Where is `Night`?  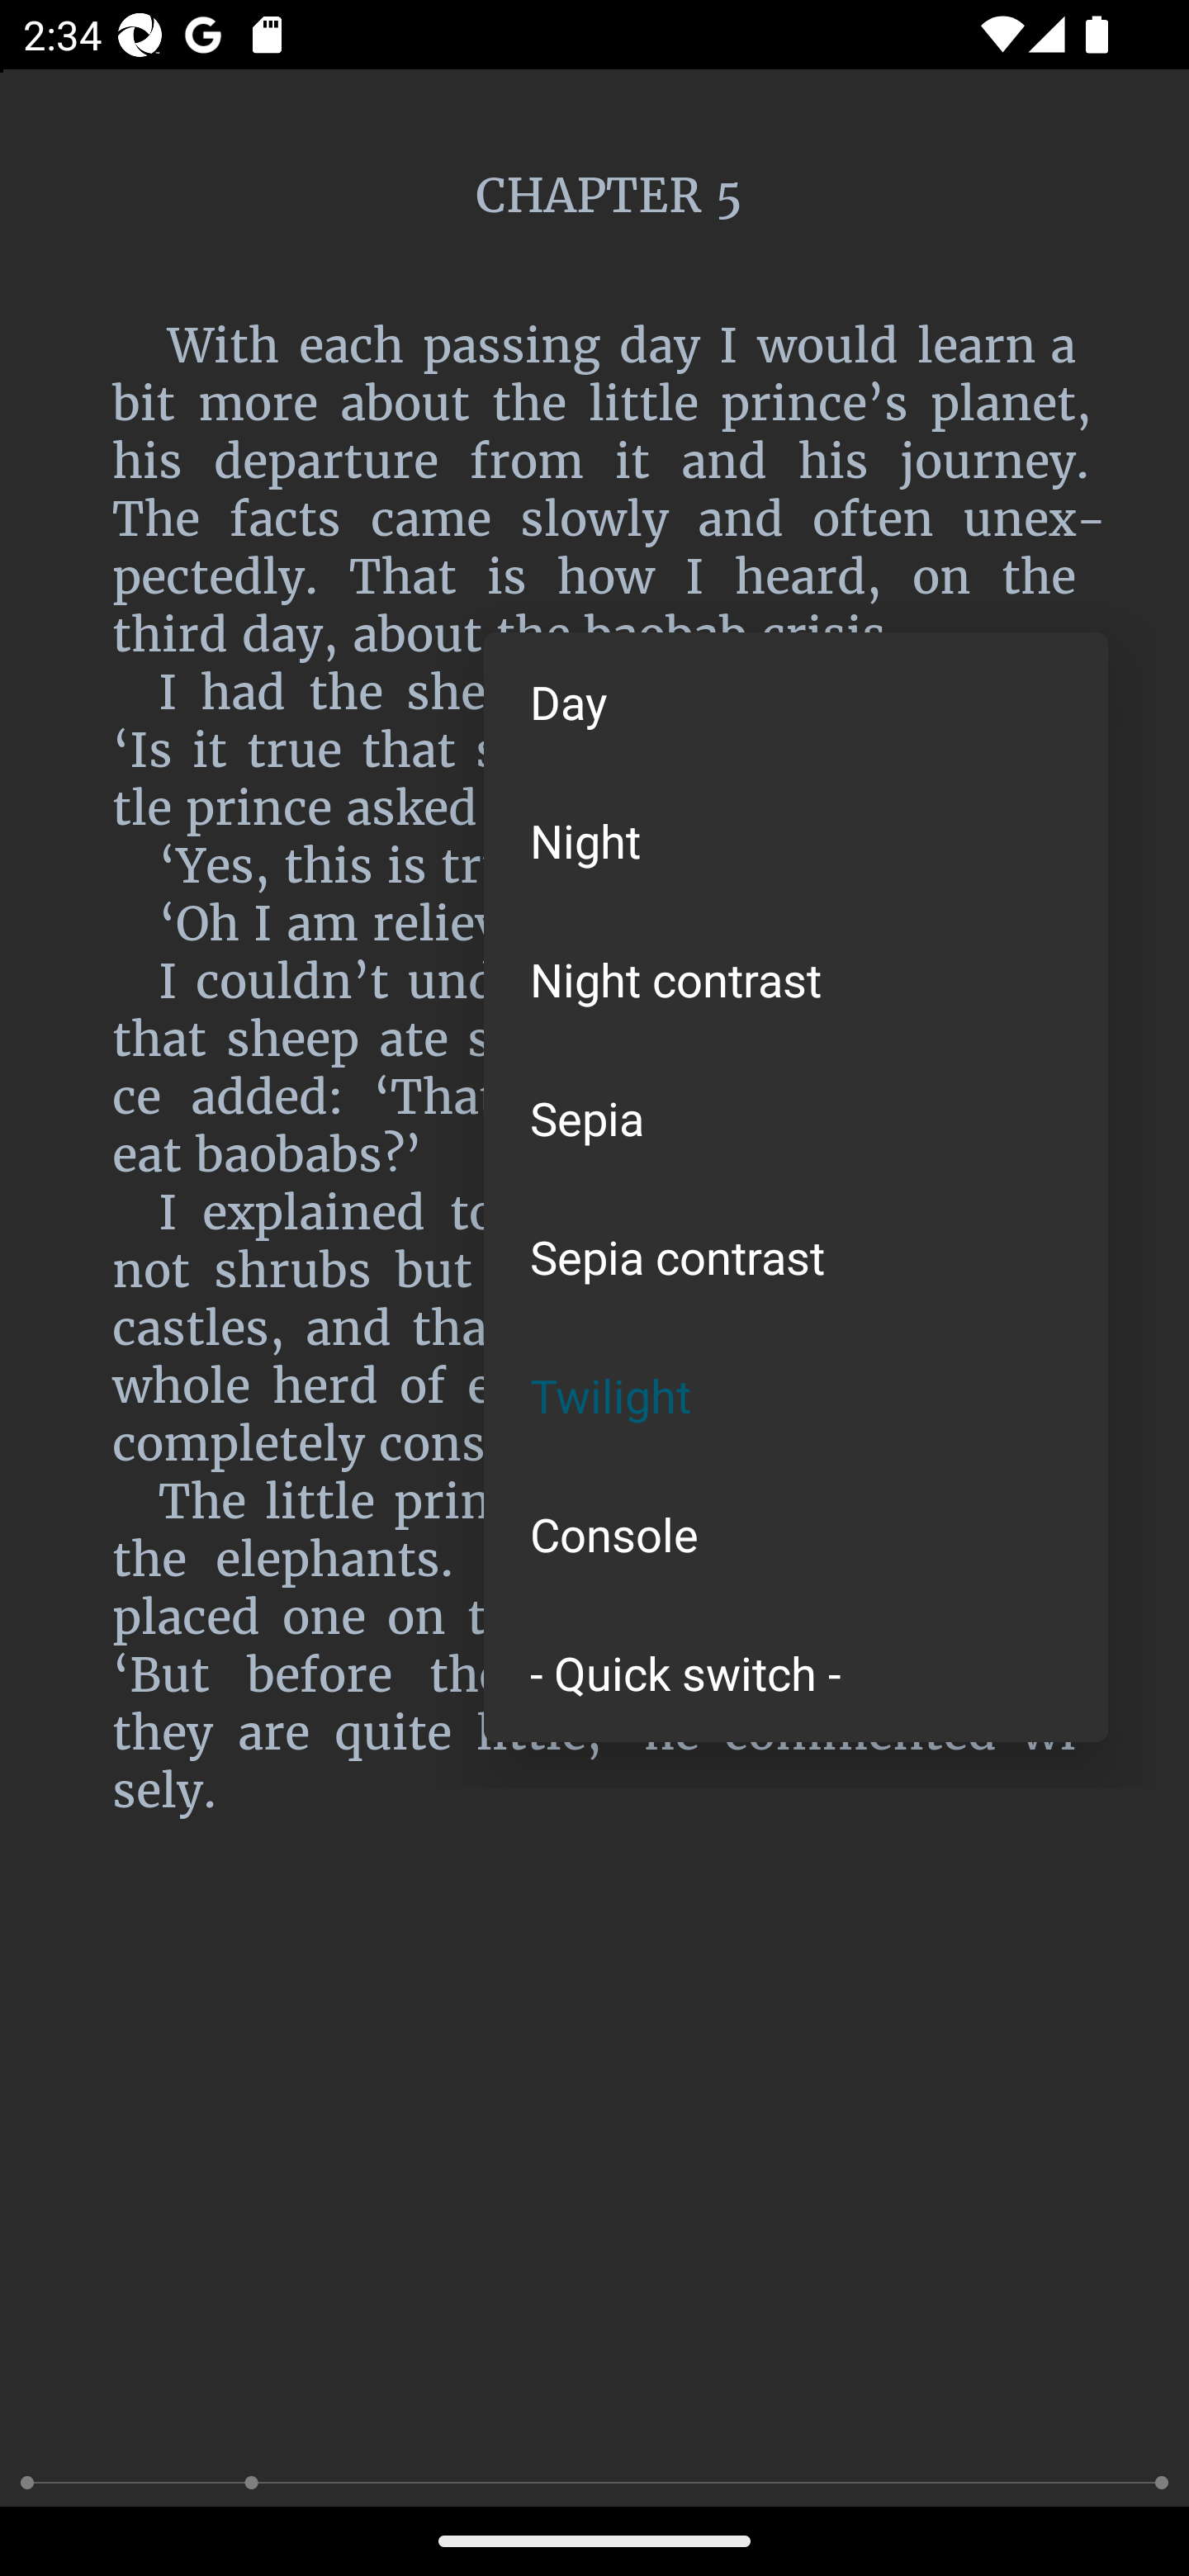 Night is located at coordinates (796, 839).